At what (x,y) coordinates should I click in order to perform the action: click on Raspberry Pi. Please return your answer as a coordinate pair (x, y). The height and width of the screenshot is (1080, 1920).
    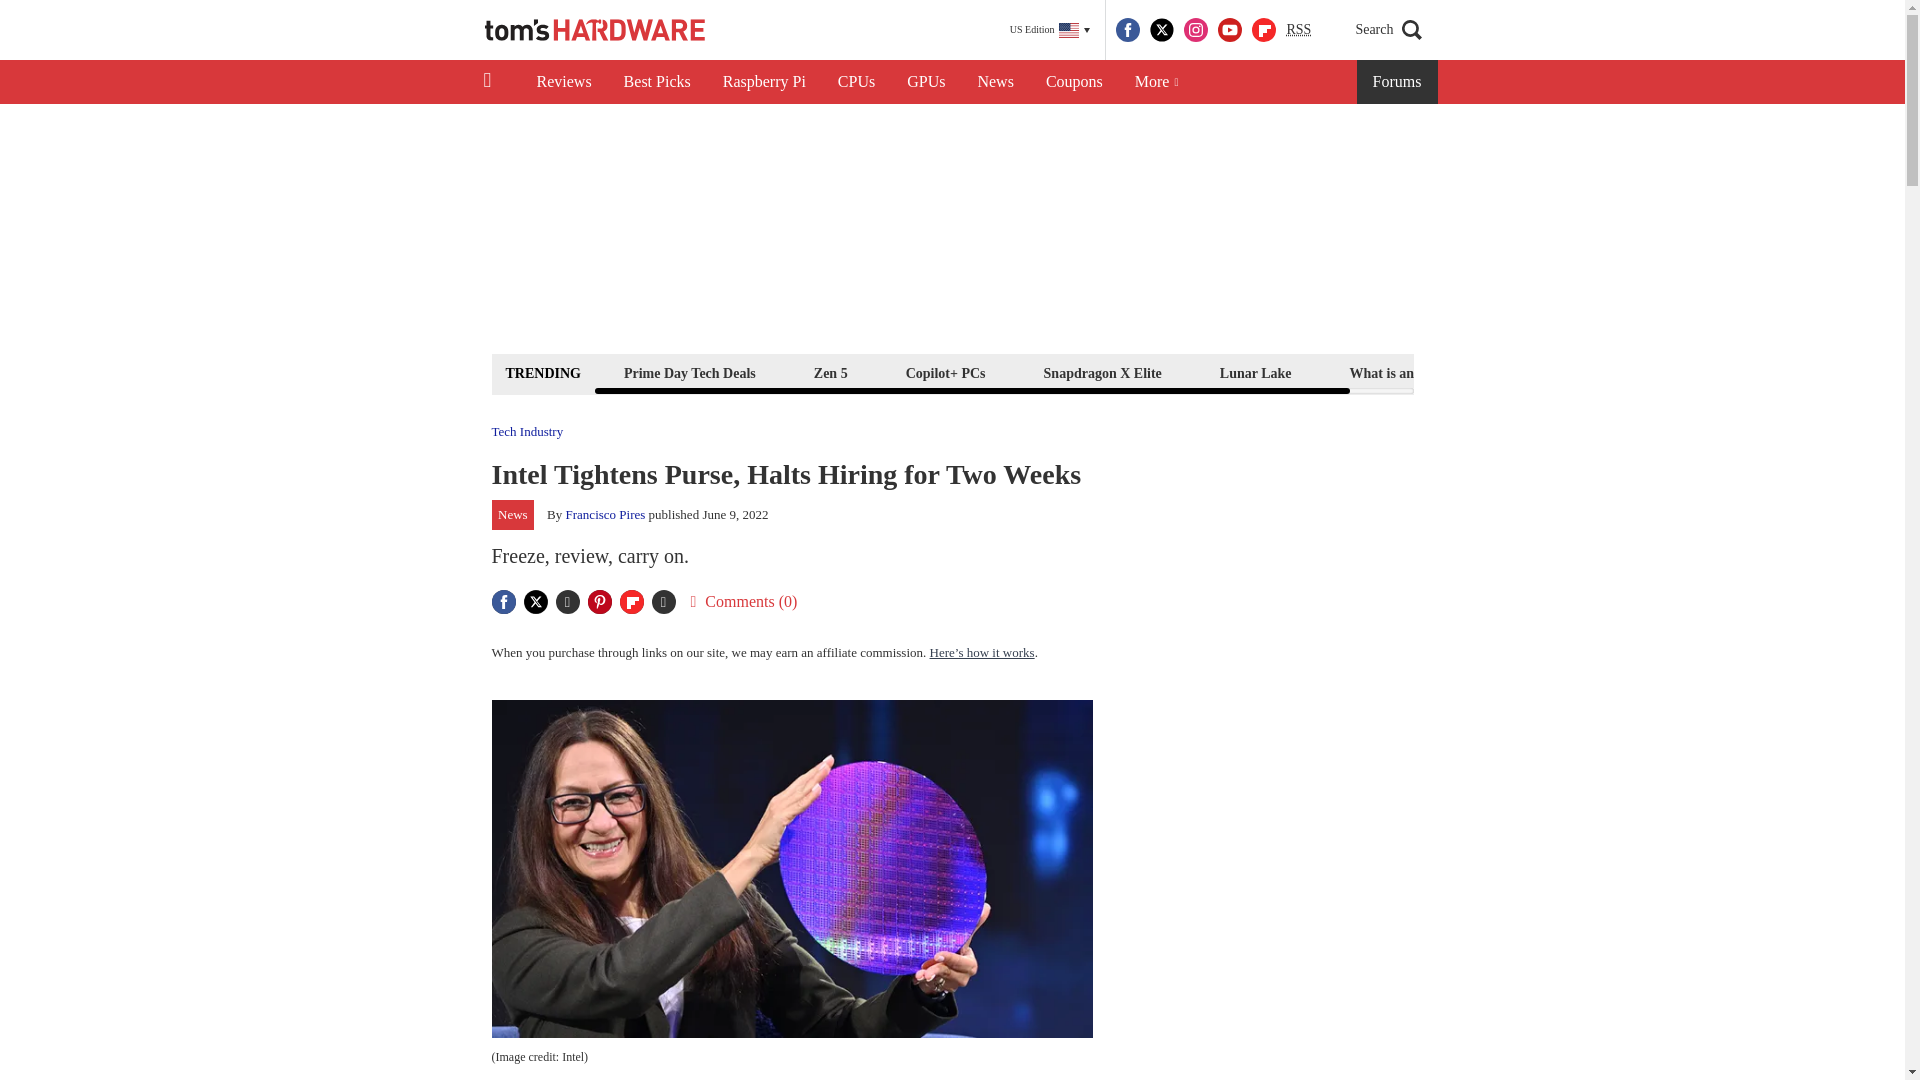
    Looking at the image, I should click on (764, 82).